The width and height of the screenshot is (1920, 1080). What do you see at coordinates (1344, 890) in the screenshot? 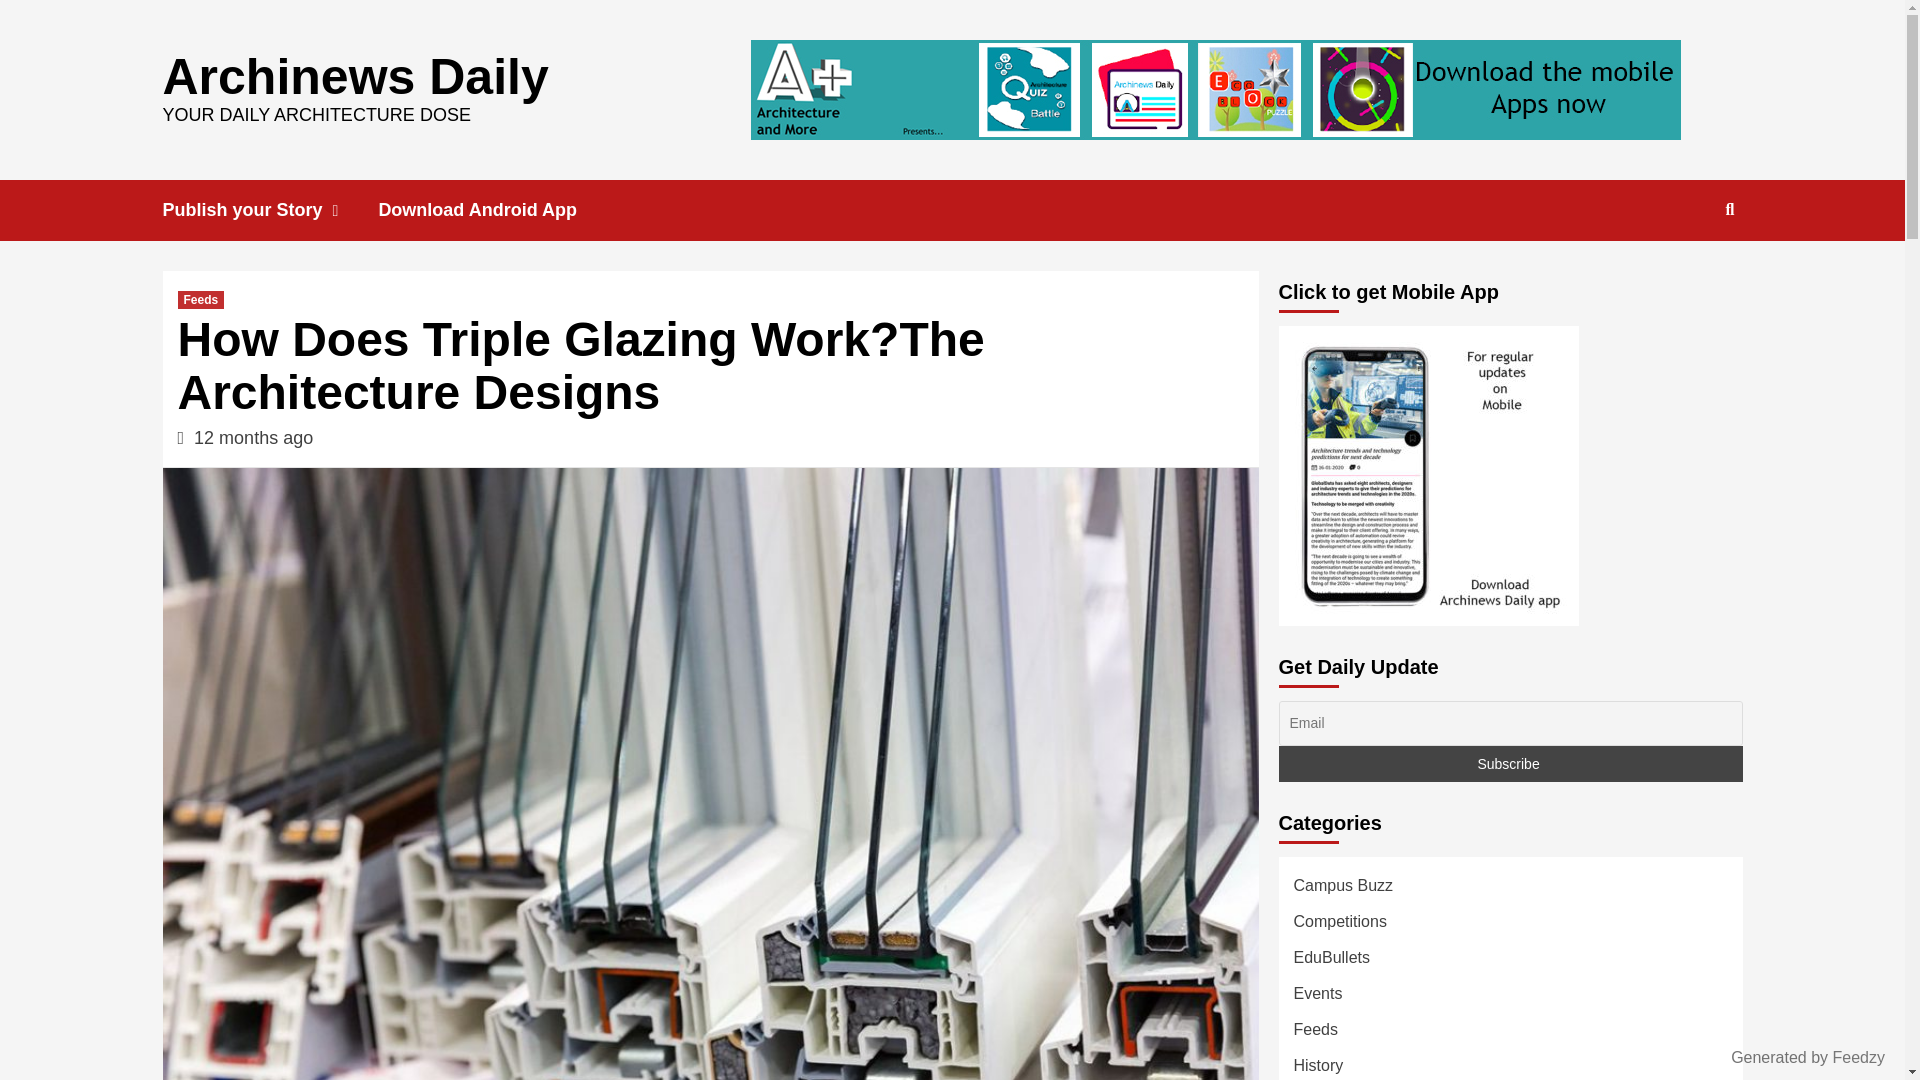
I see `Campus Buzz` at bounding box center [1344, 890].